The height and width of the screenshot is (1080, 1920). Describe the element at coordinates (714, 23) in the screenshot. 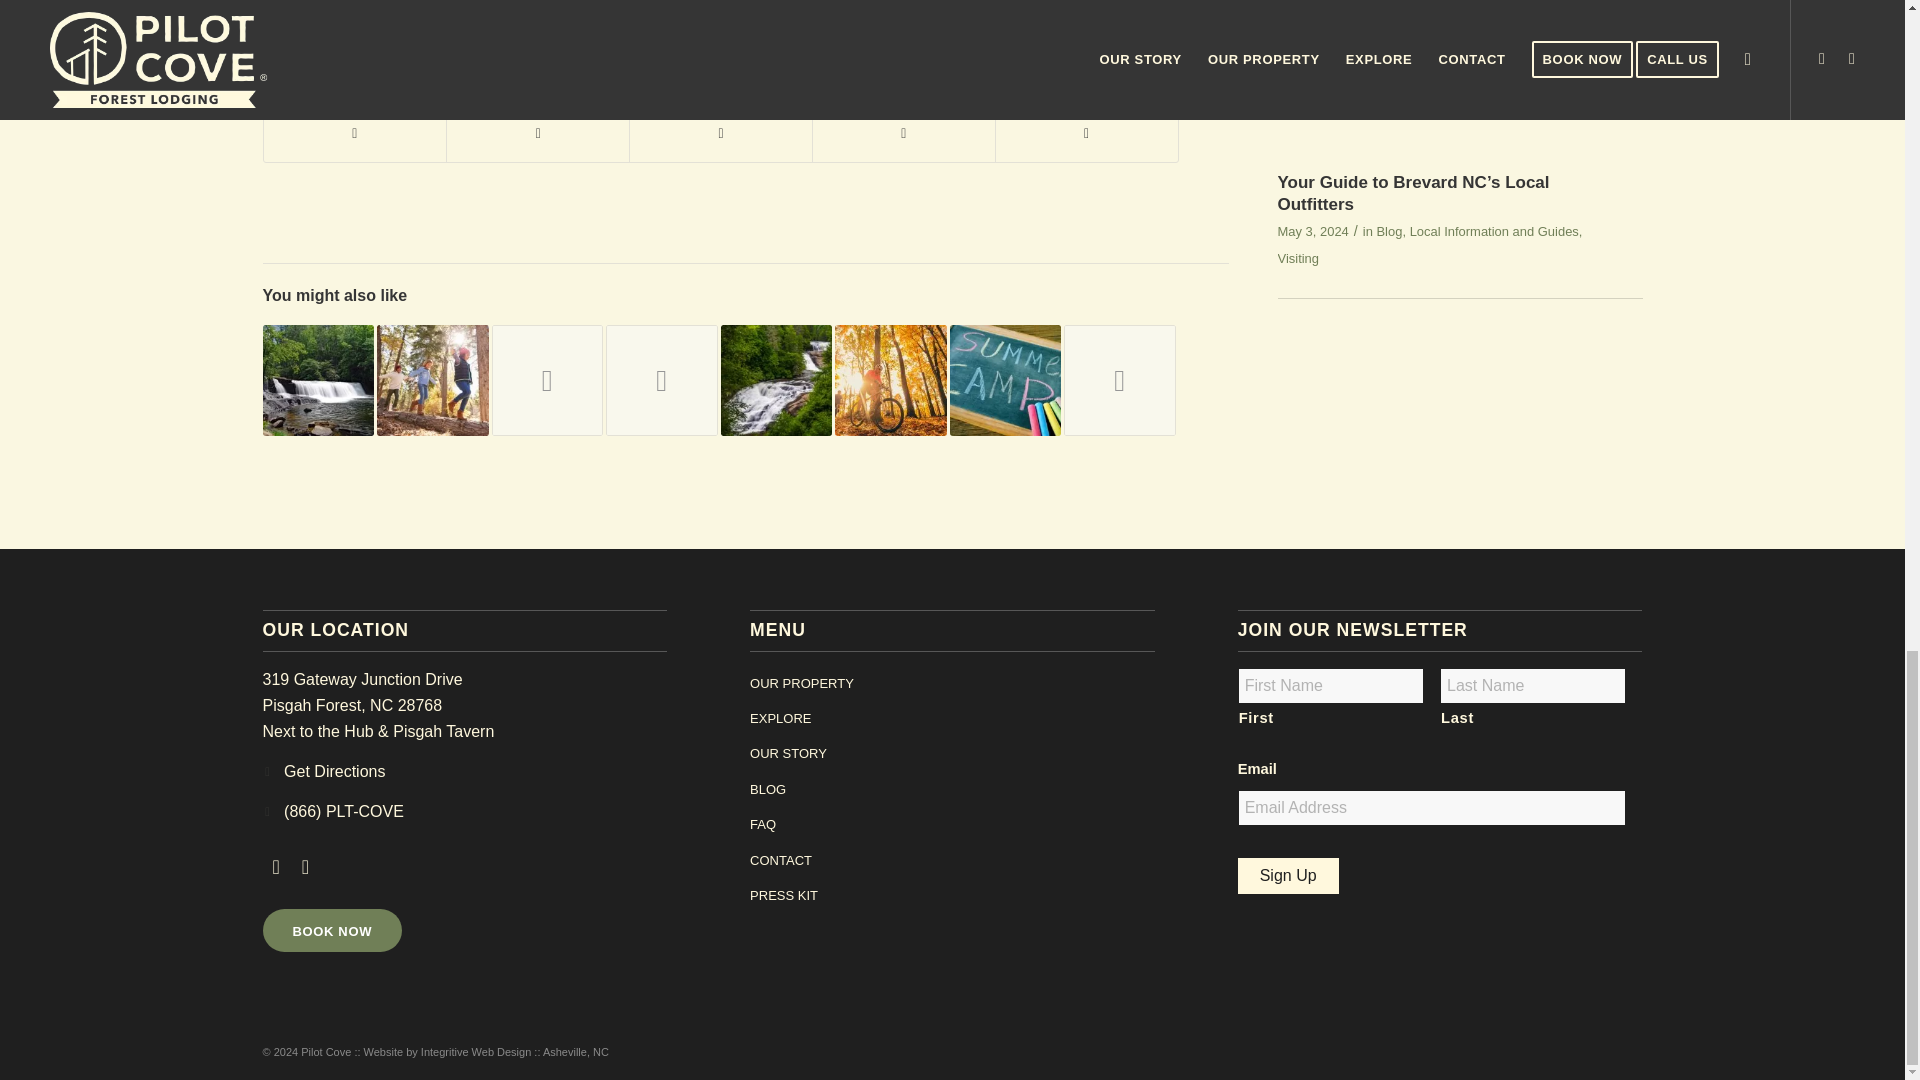

I see `Pilot Cove` at that location.